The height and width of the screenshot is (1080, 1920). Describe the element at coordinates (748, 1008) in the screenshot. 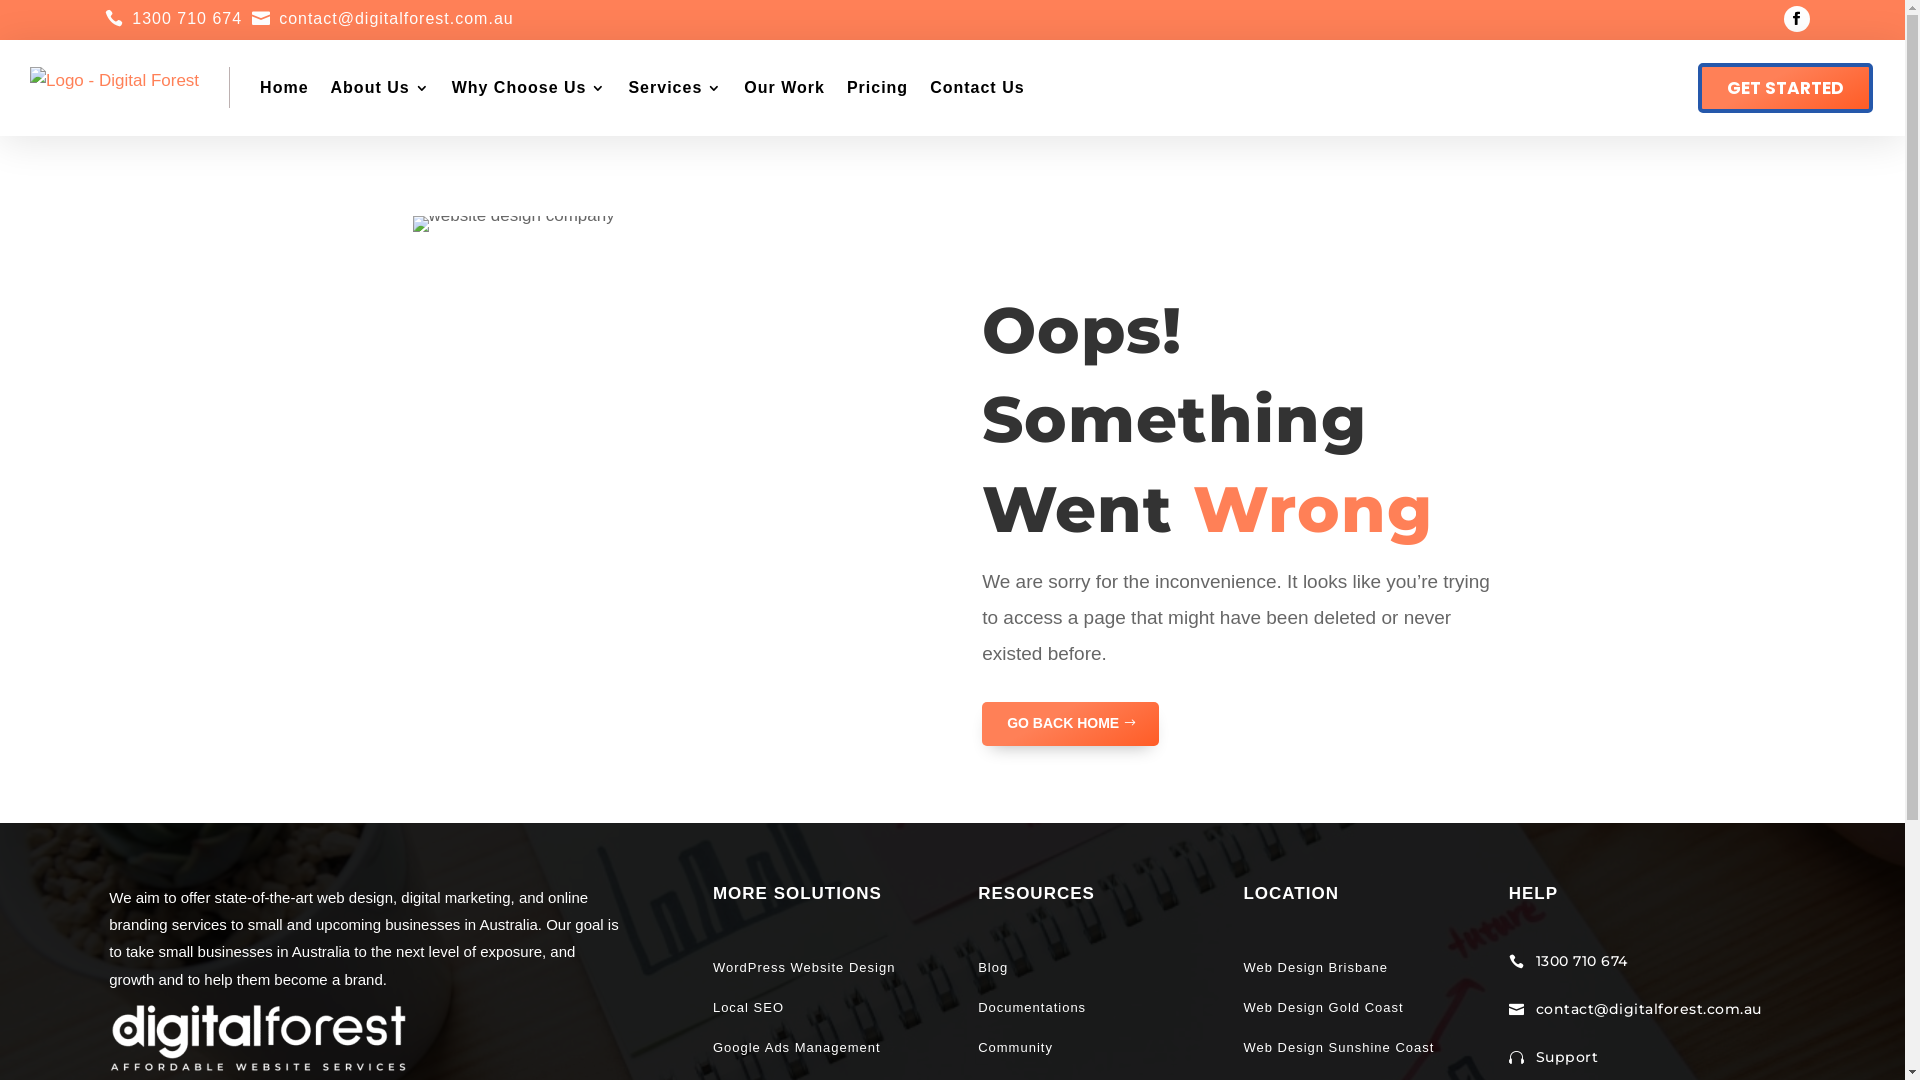

I see `Local SEO` at that location.